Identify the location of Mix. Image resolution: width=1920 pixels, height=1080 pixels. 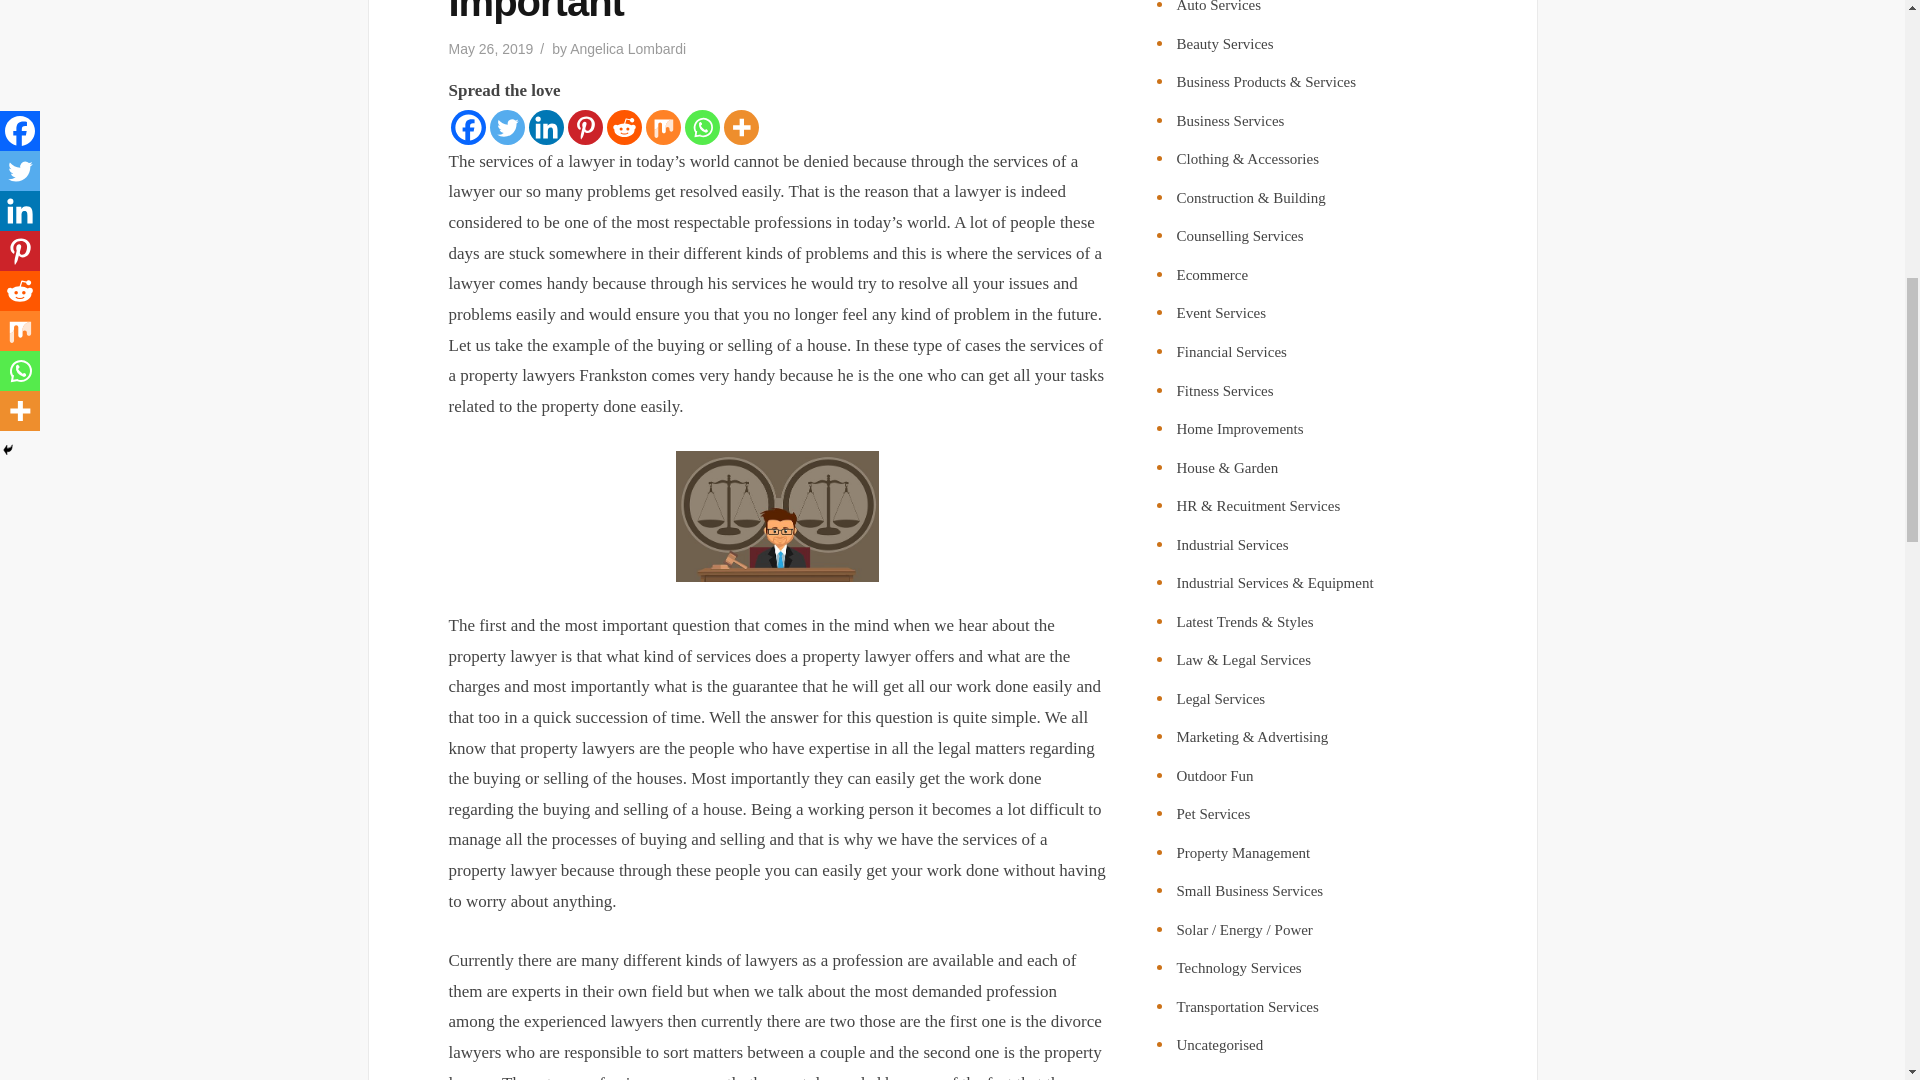
(663, 127).